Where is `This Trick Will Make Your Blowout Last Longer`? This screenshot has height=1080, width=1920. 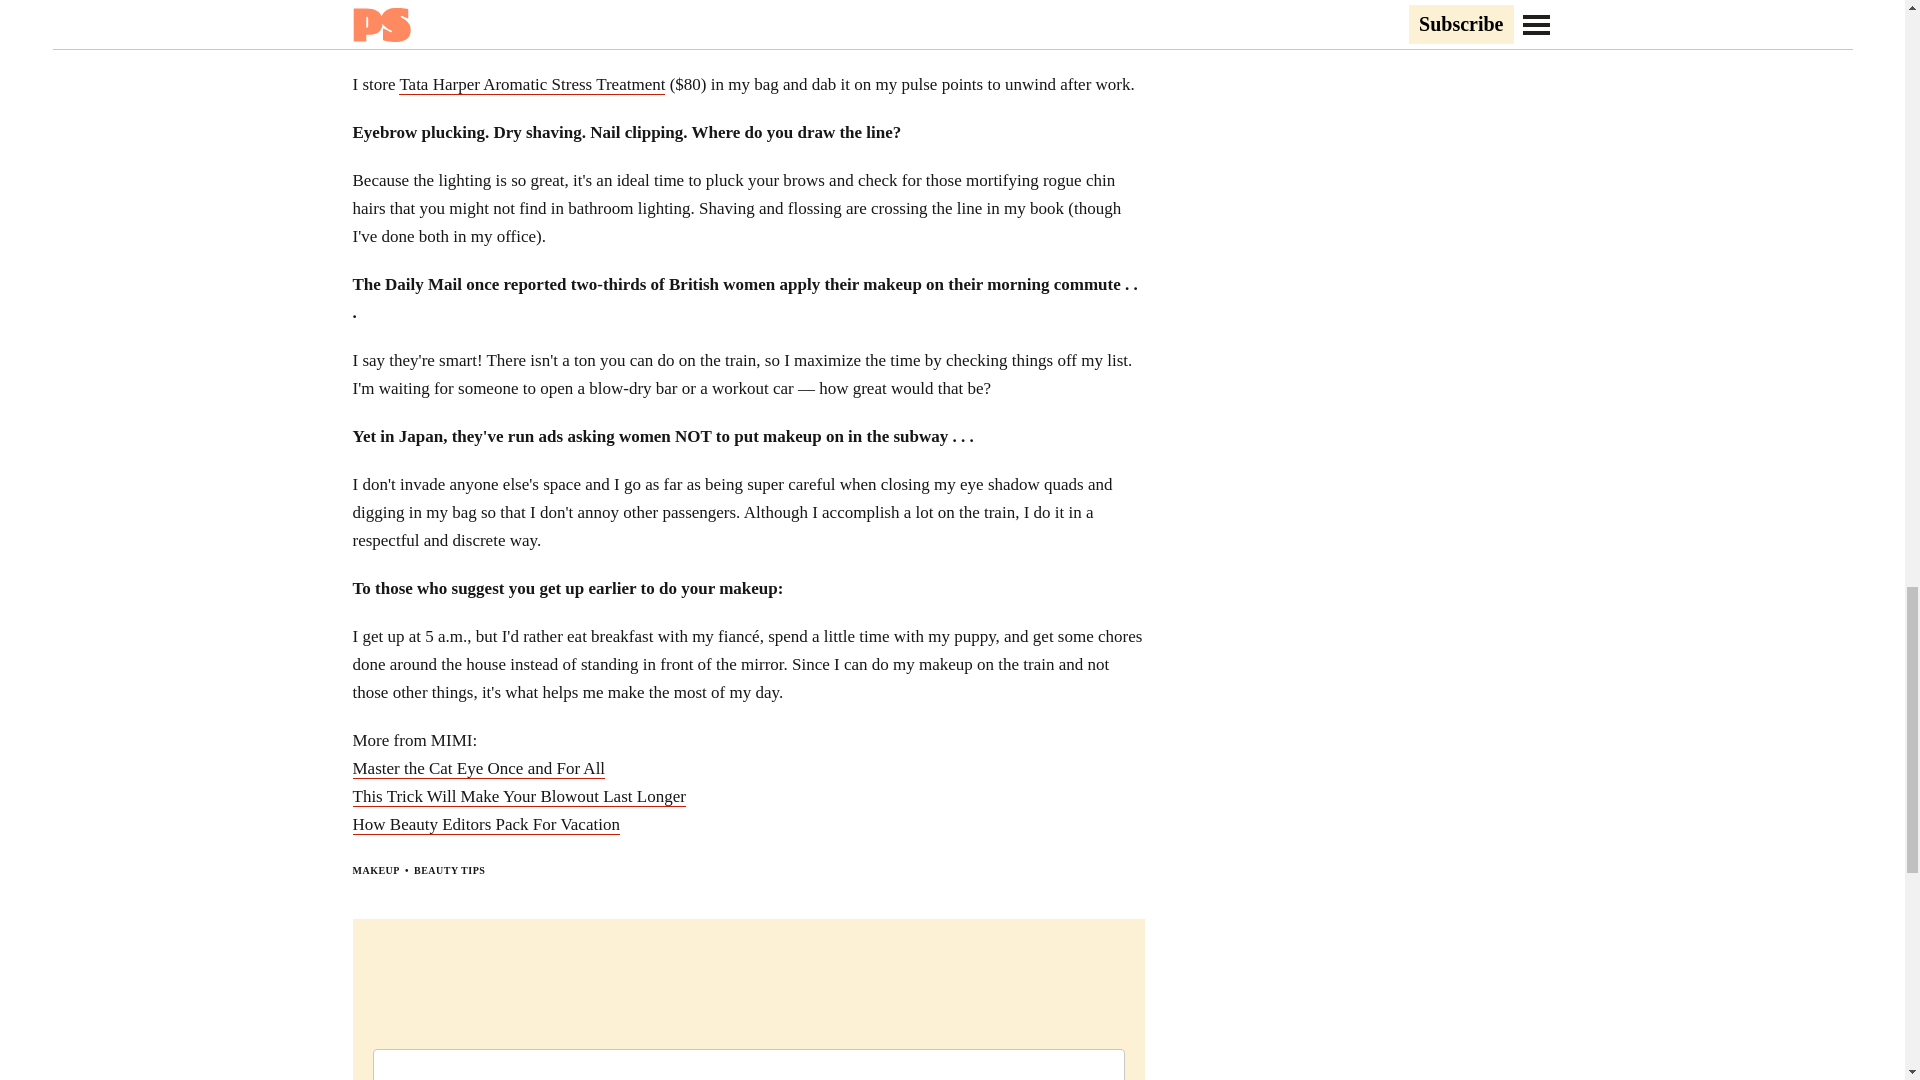
This Trick Will Make Your Blowout Last Longer is located at coordinates (518, 796).